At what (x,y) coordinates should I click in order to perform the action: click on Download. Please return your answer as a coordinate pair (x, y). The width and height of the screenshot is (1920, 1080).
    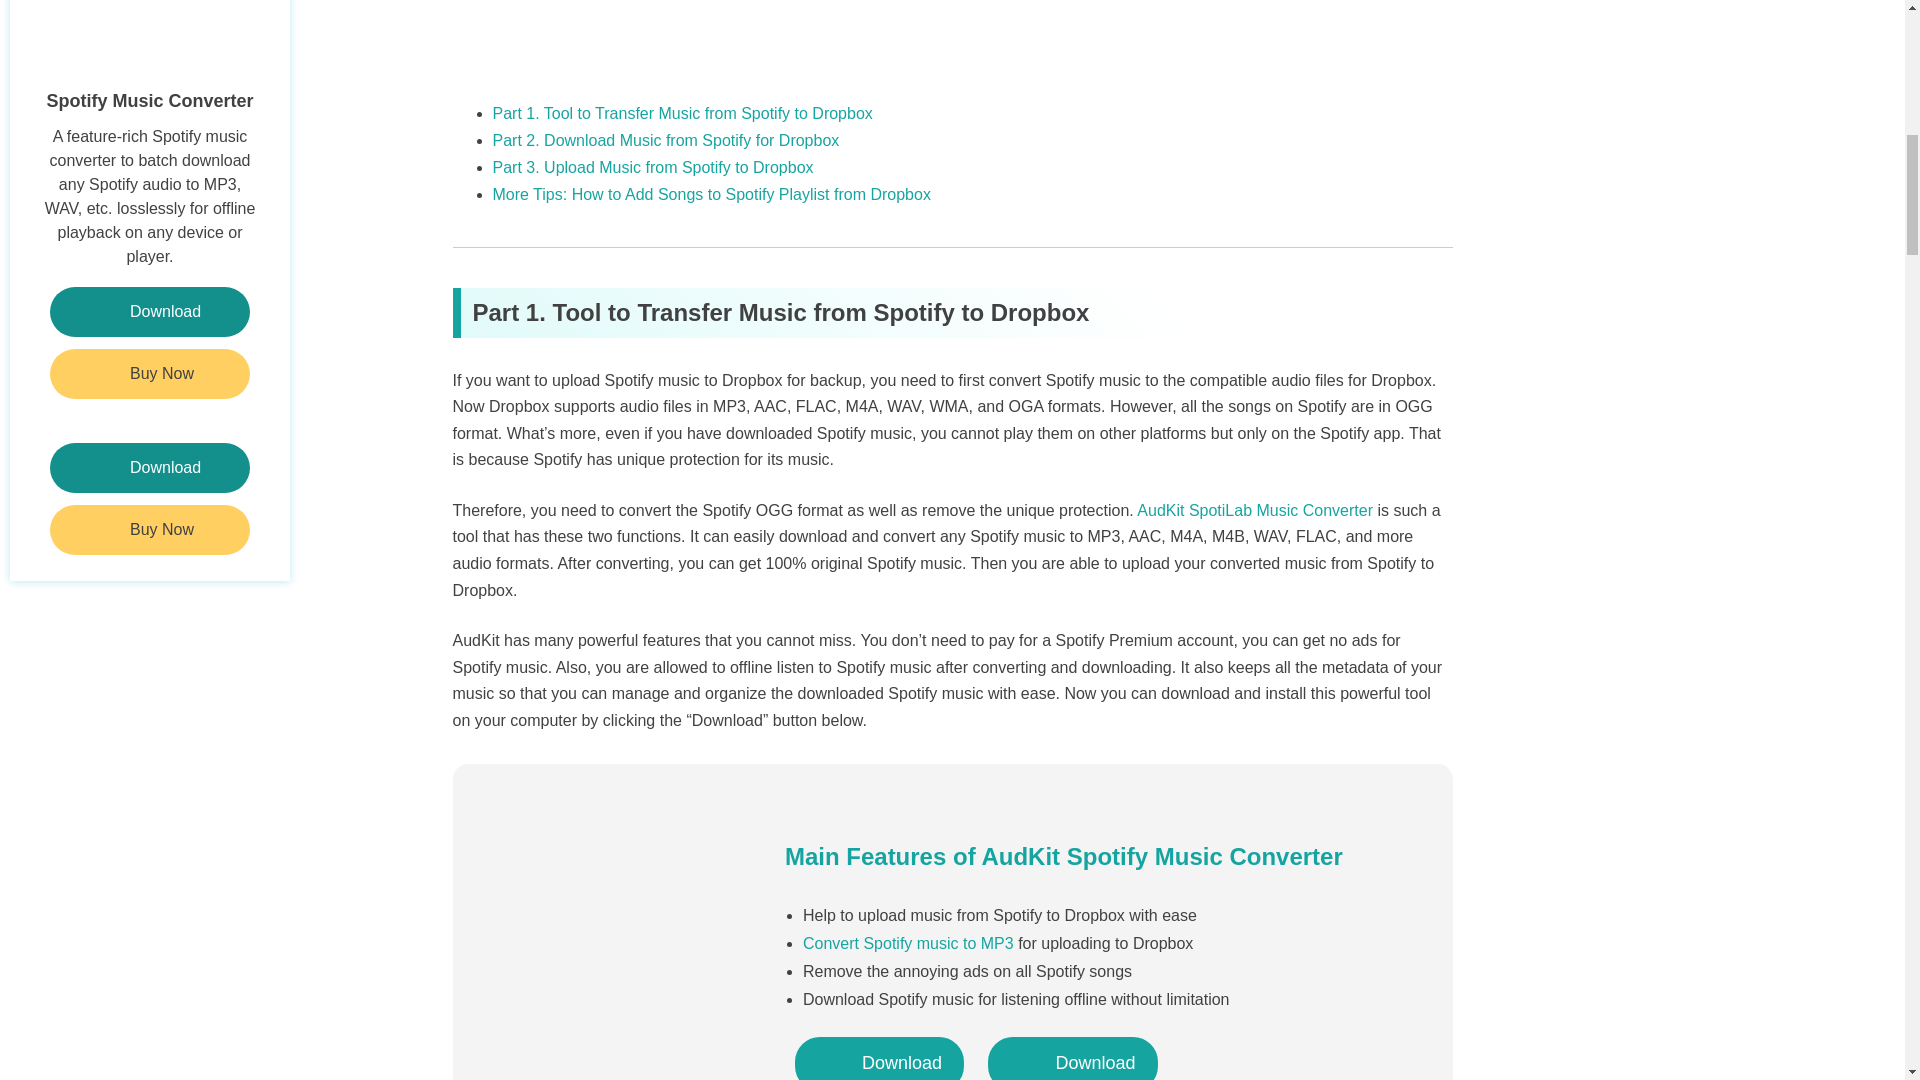
    Looking at the image, I should click on (149, 312).